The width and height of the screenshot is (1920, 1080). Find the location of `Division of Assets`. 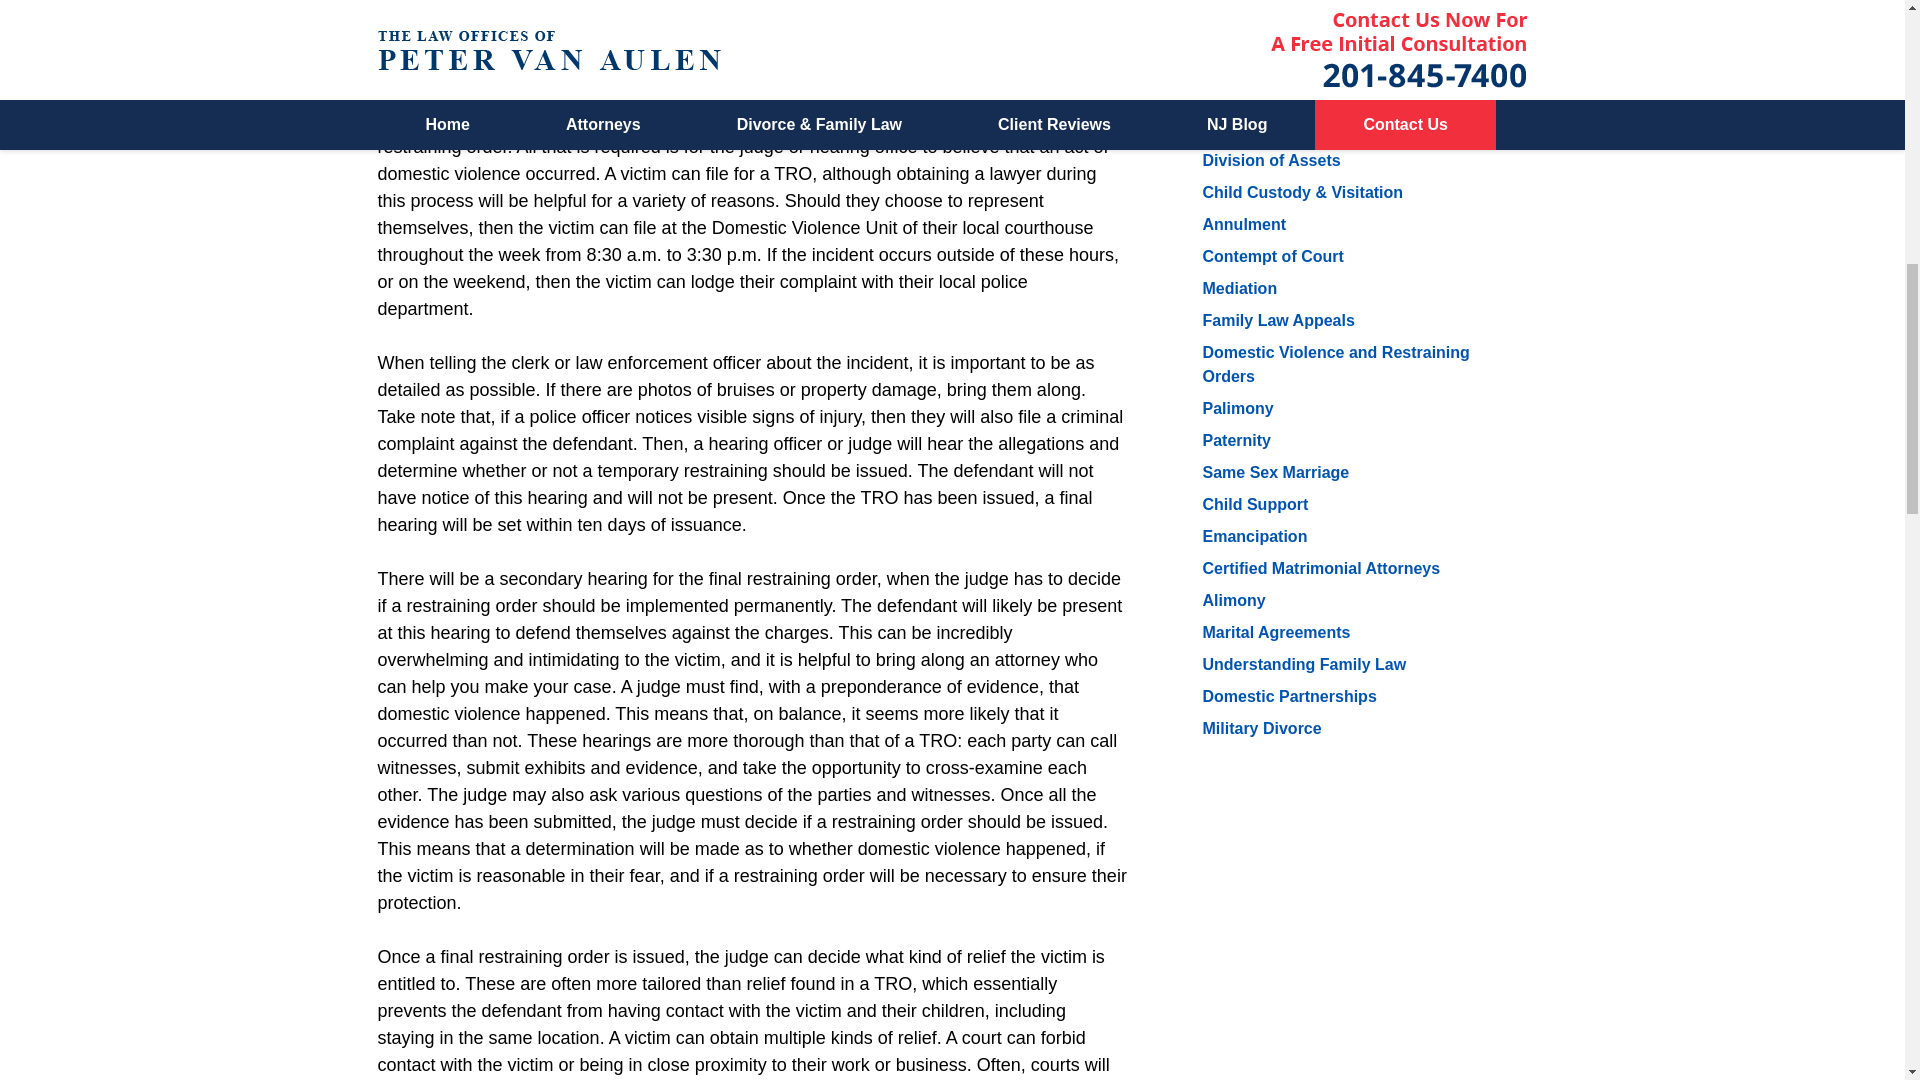

Division of Assets is located at coordinates (1270, 160).